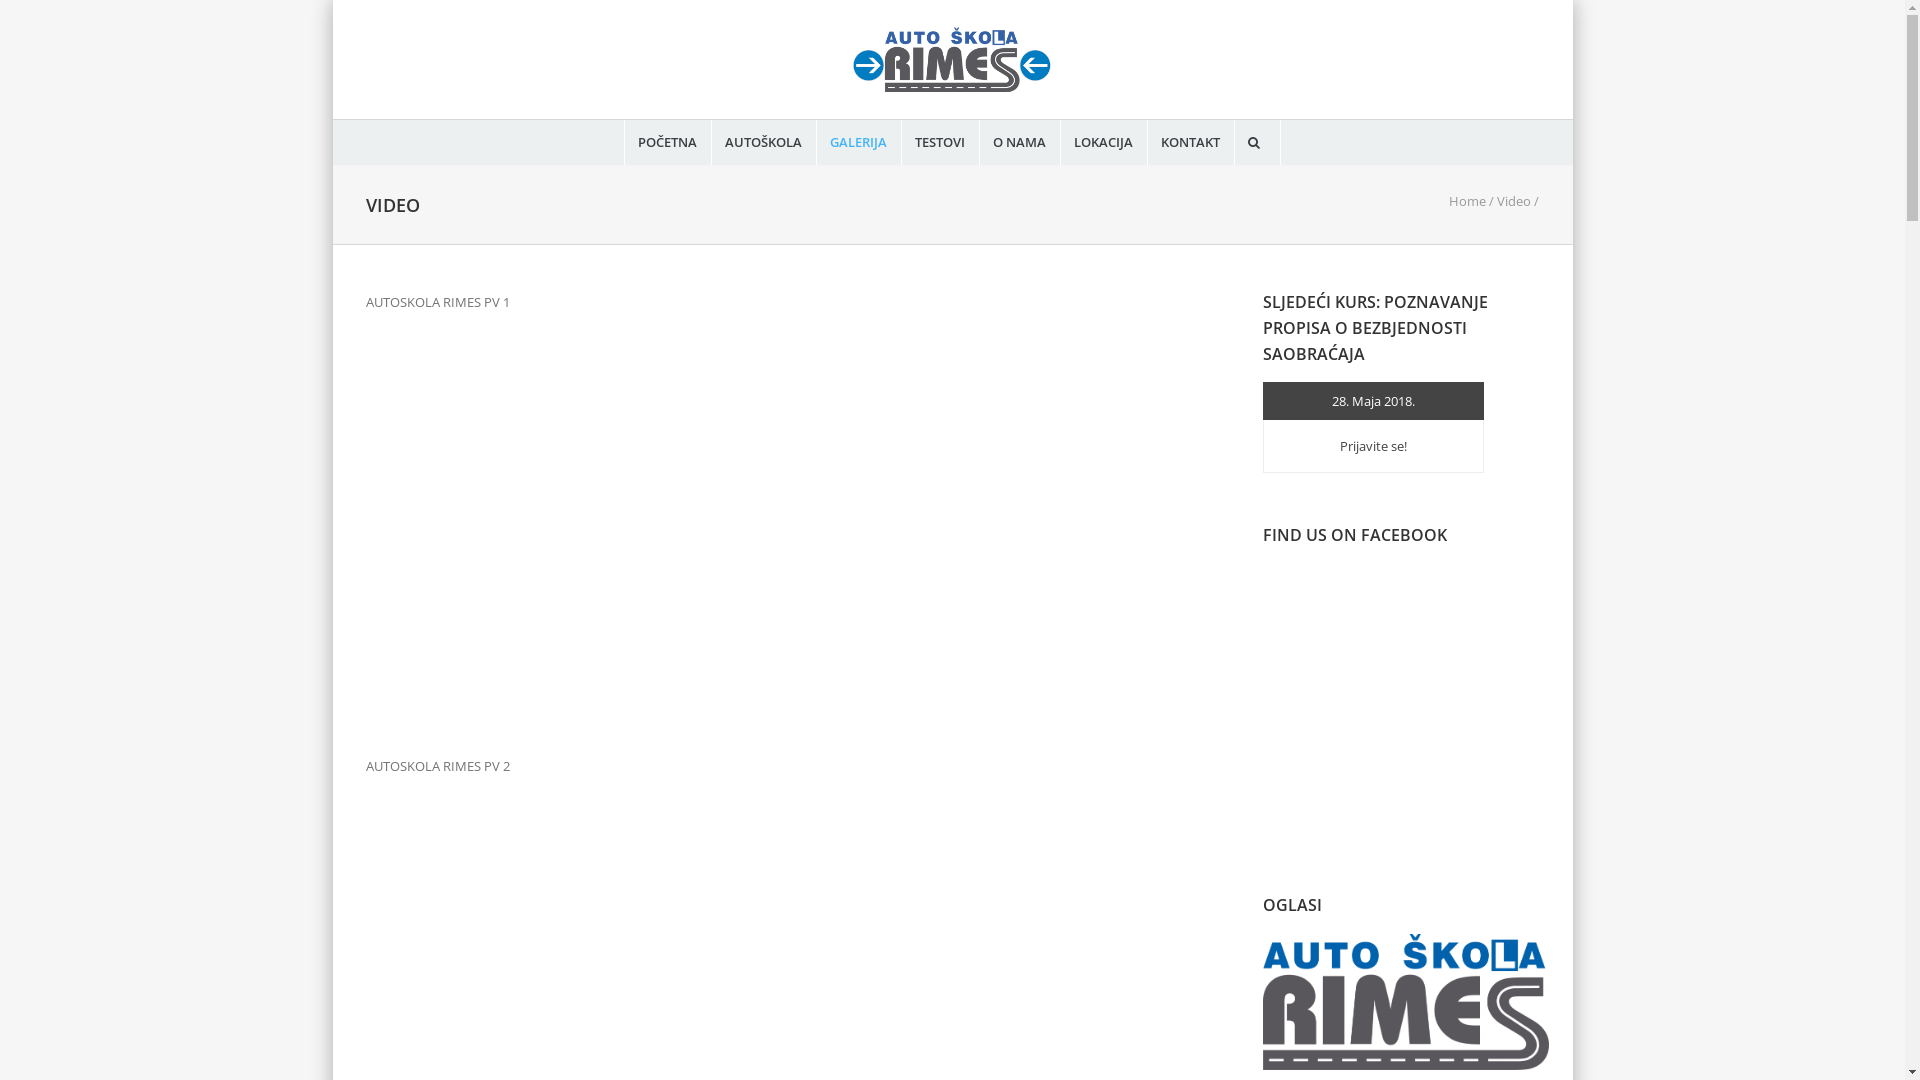  What do you see at coordinates (1466, 201) in the screenshot?
I see `Home` at bounding box center [1466, 201].